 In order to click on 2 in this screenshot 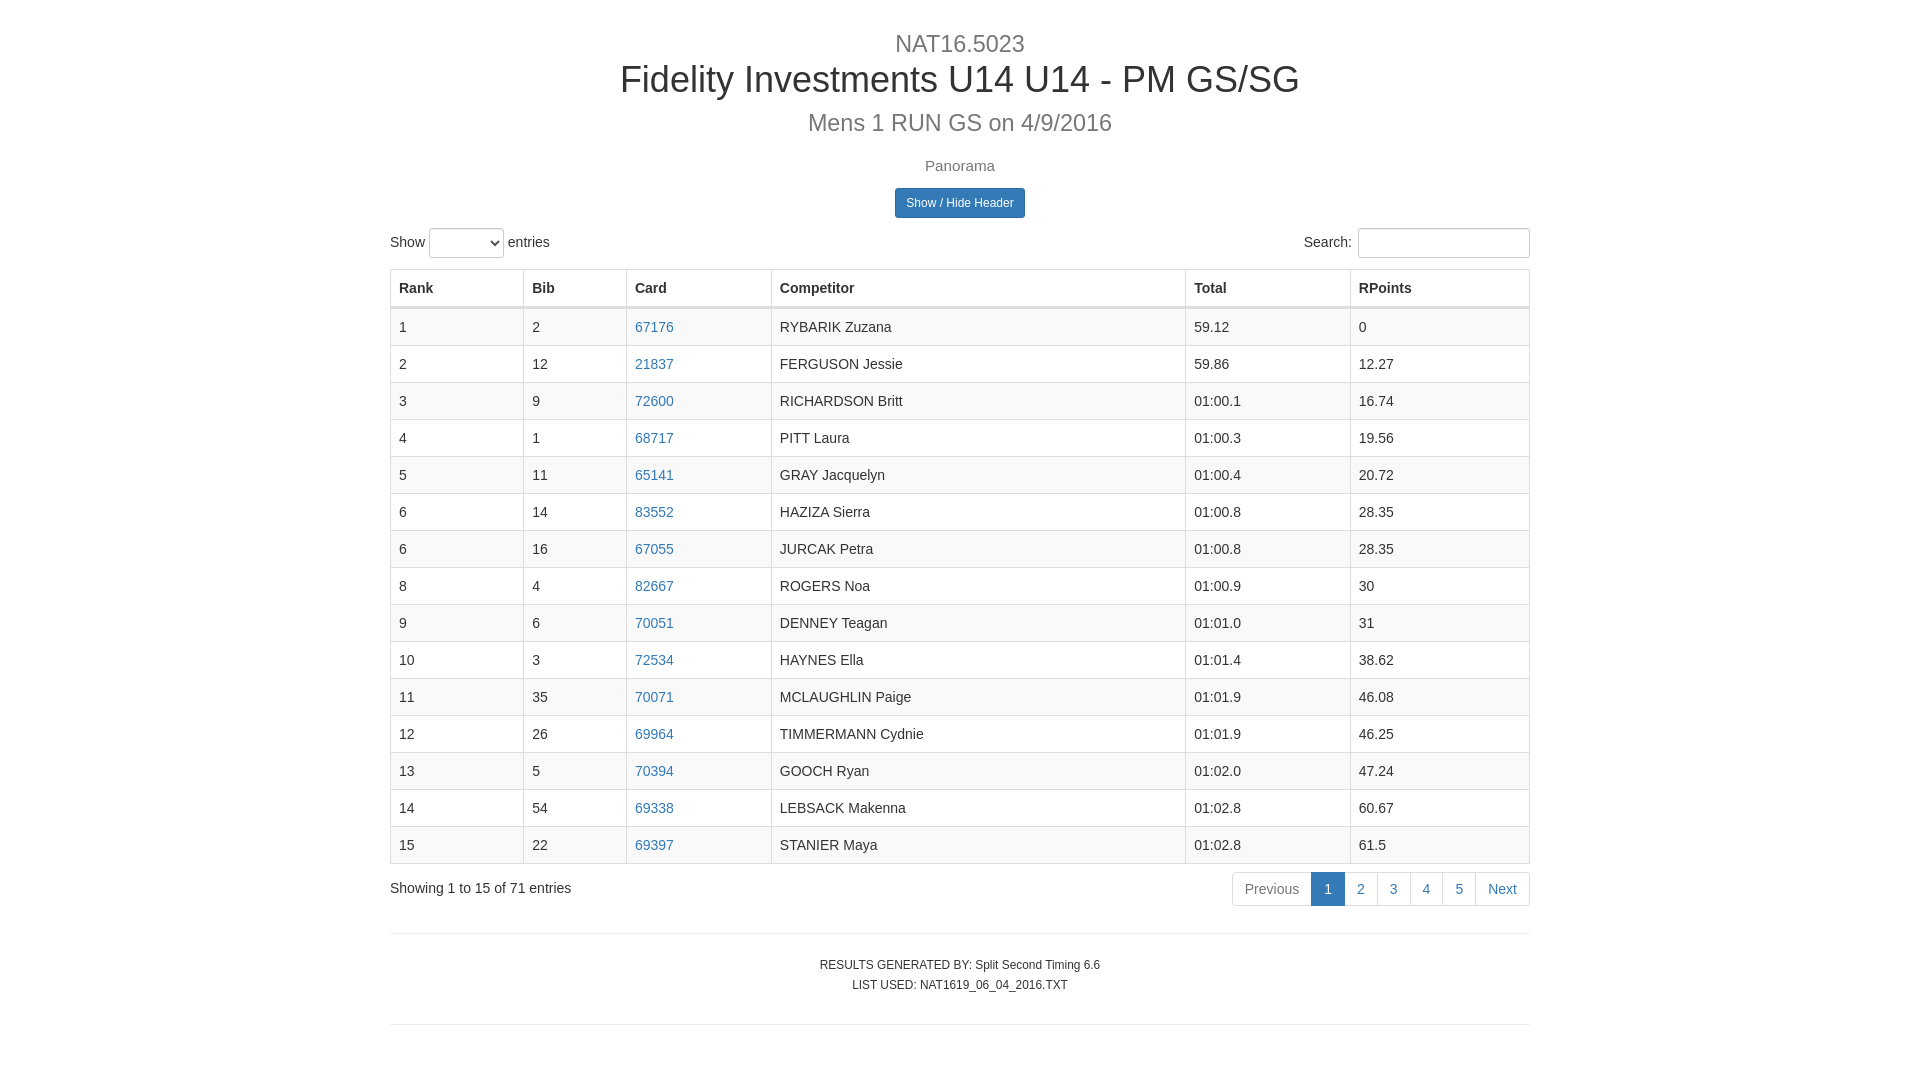, I will do `click(1361, 889)`.